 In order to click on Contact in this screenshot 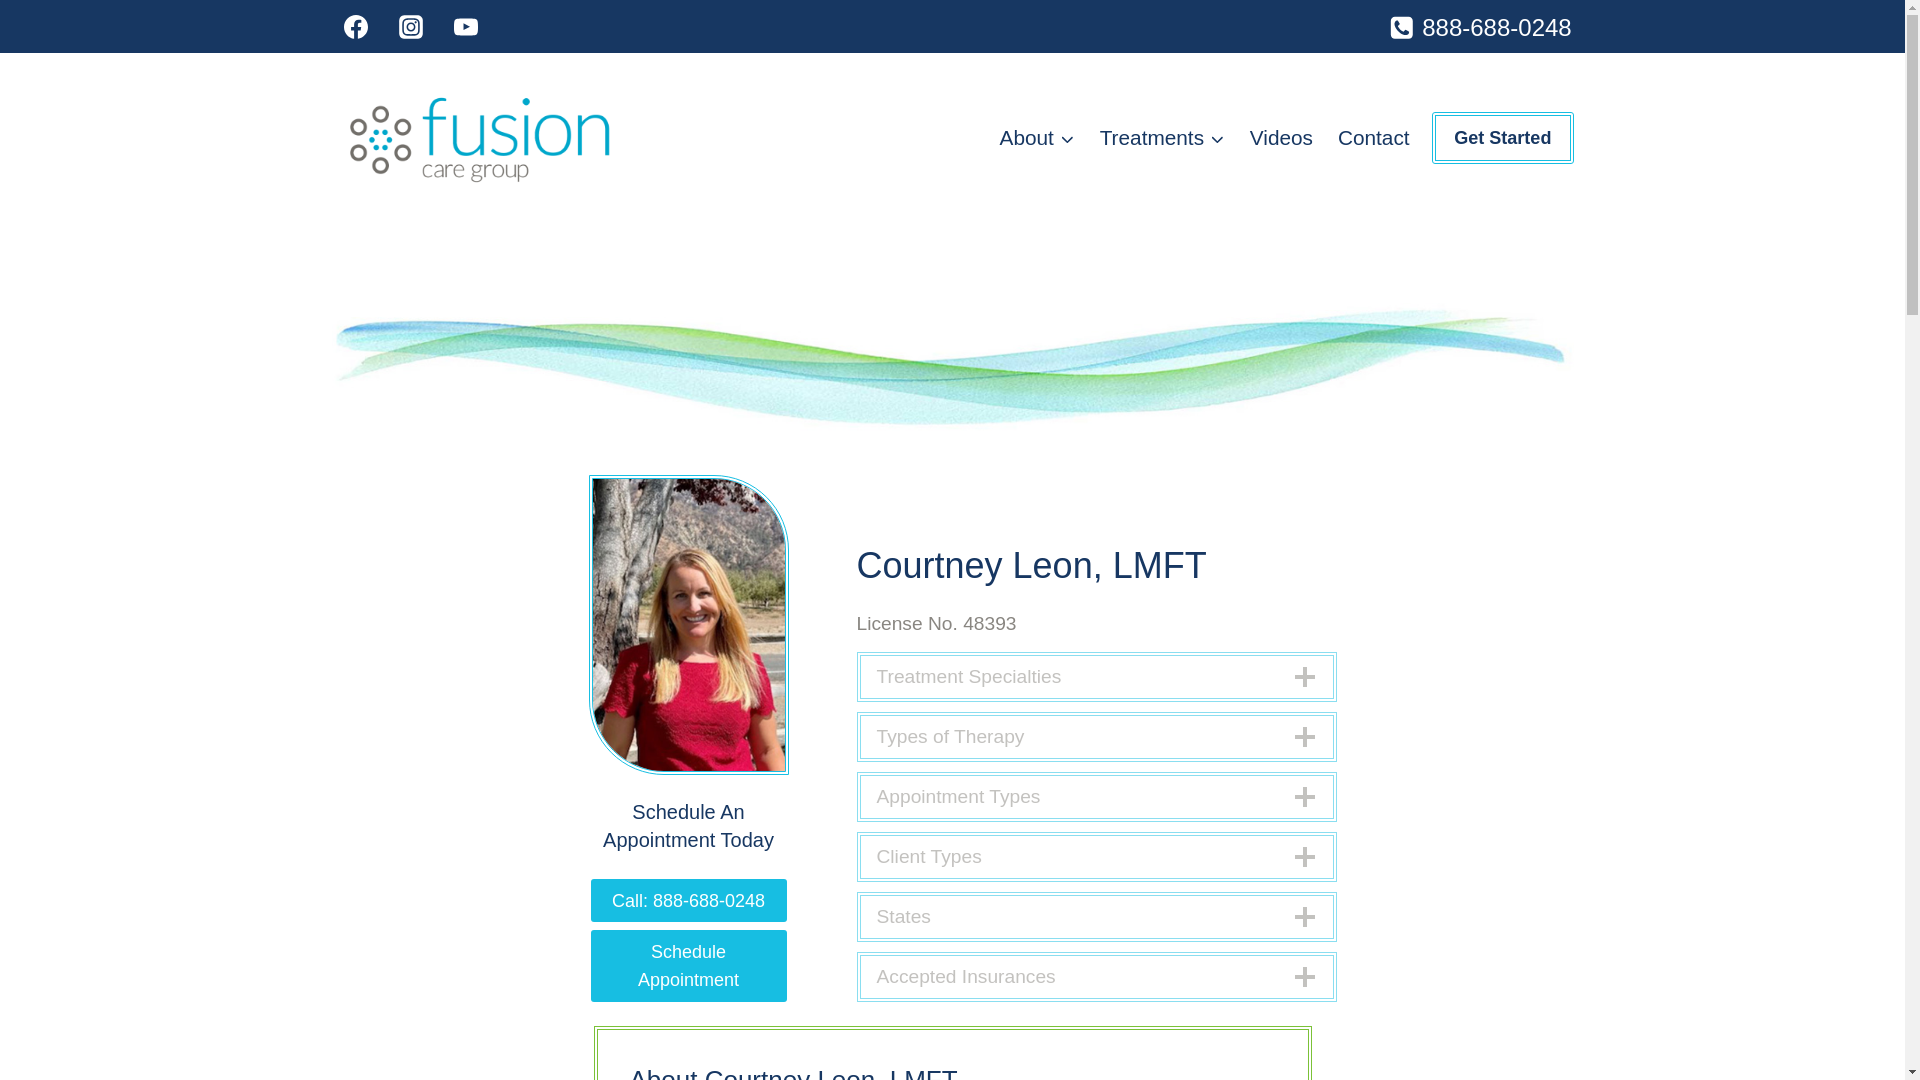, I will do `click(1373, 138)`.